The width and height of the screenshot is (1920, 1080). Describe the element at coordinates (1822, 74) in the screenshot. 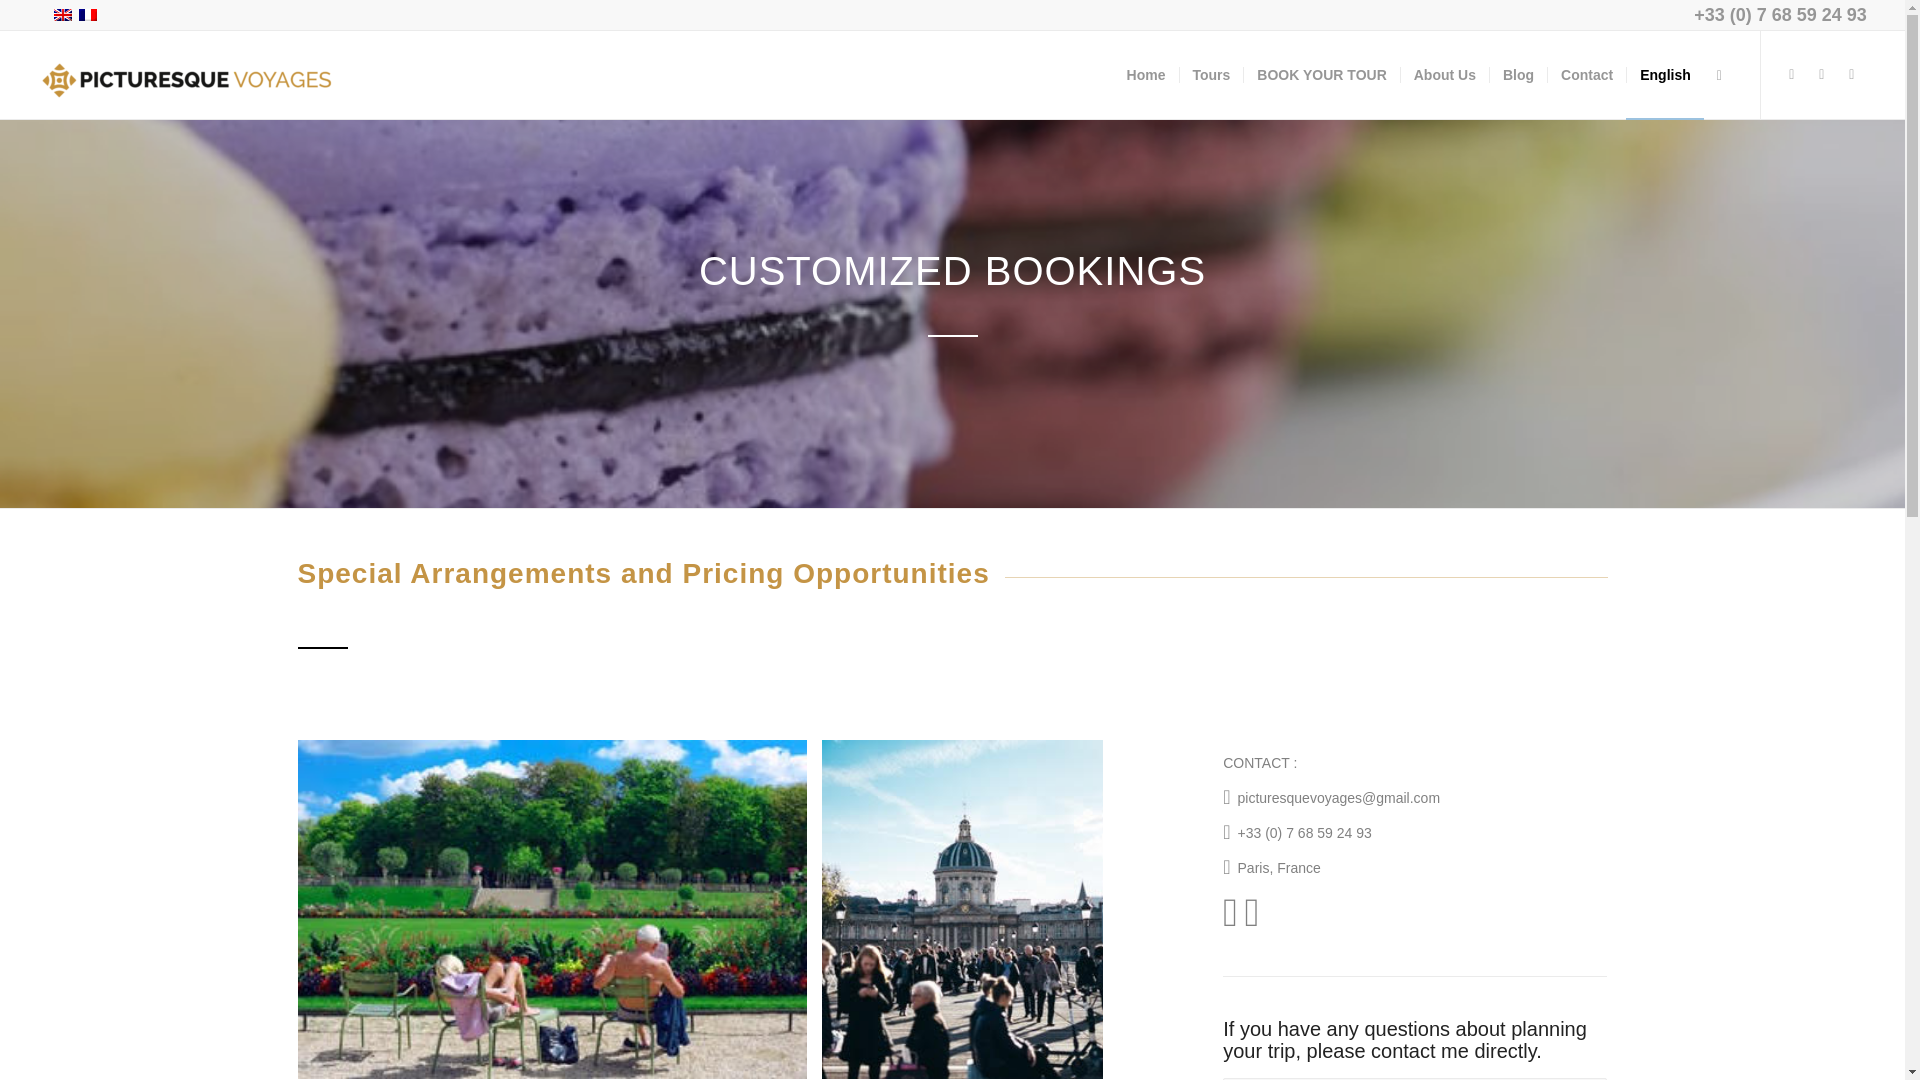

I see `Instagram` at that location.